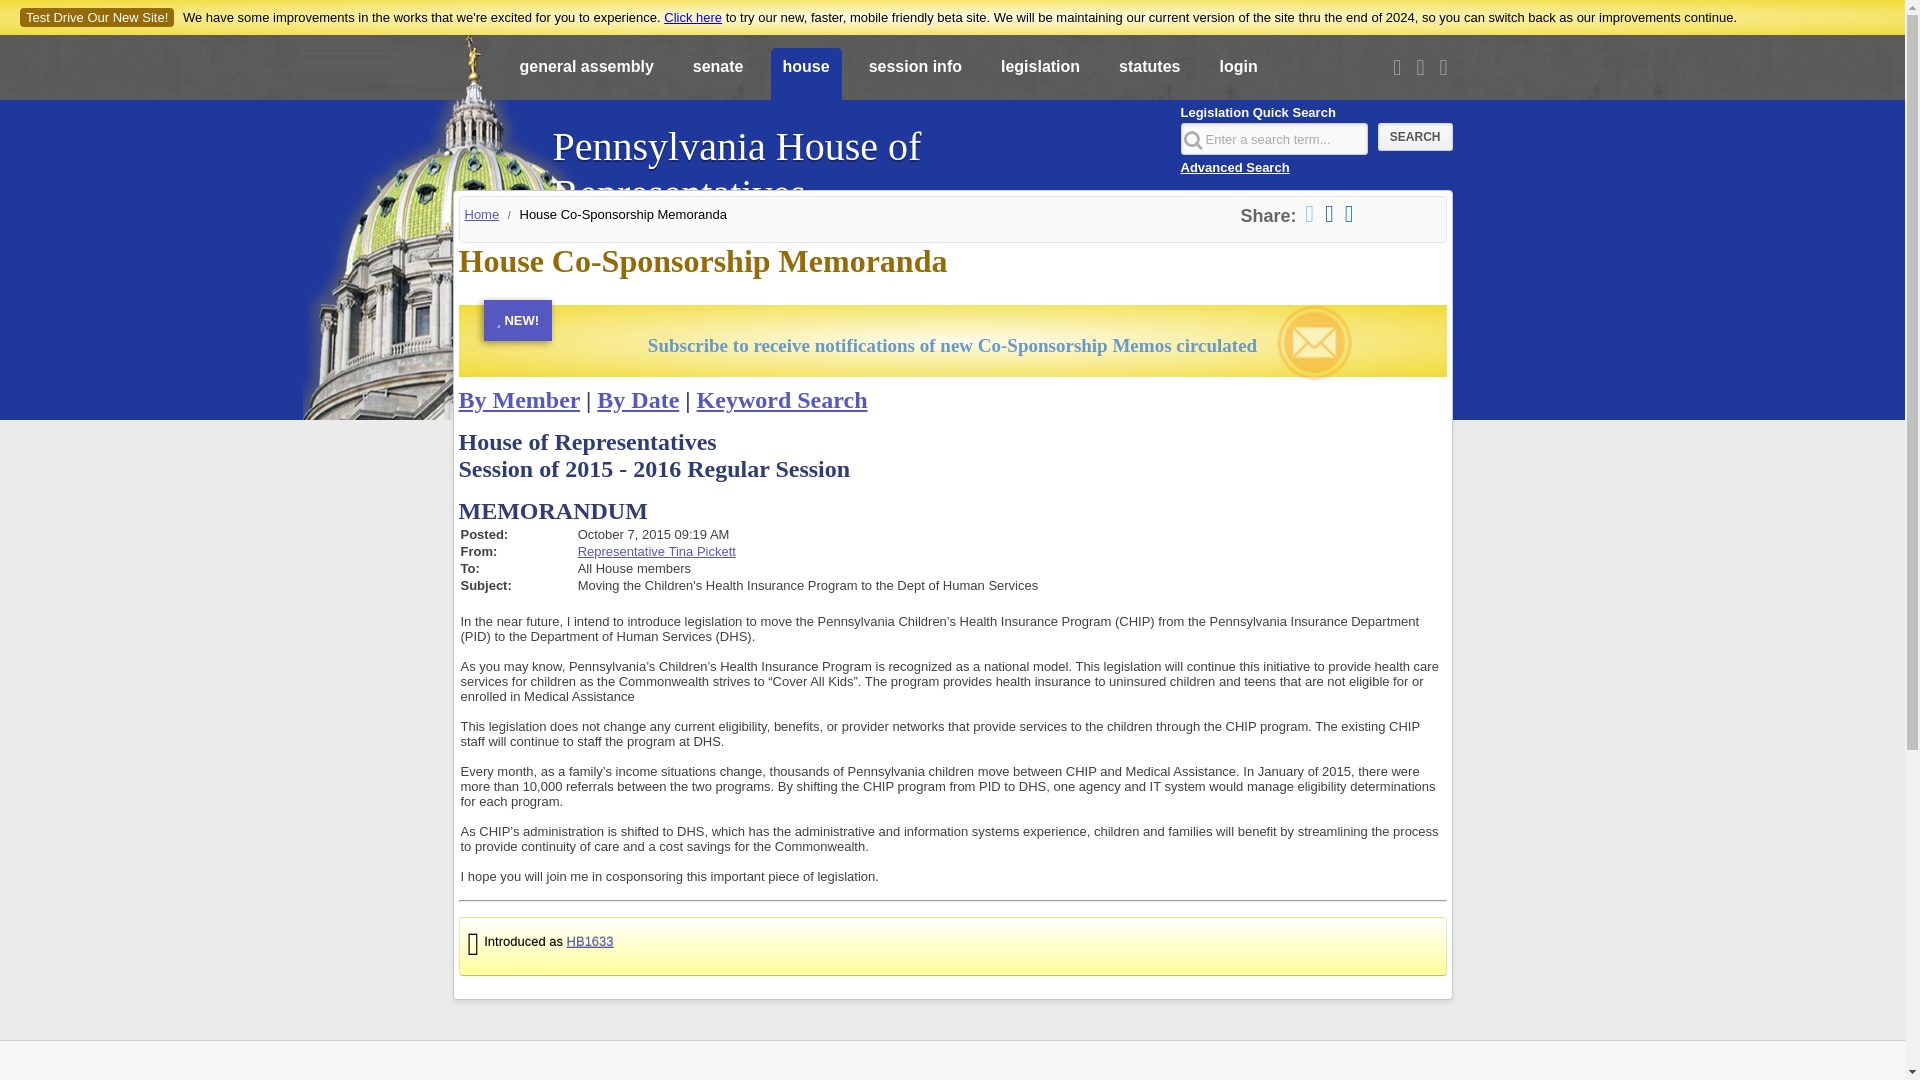 The width and height of the screenshot is (1920, 1080). Describe the element at coordinates (587, 75) in the screenshot. I see `general assembly` at that location.